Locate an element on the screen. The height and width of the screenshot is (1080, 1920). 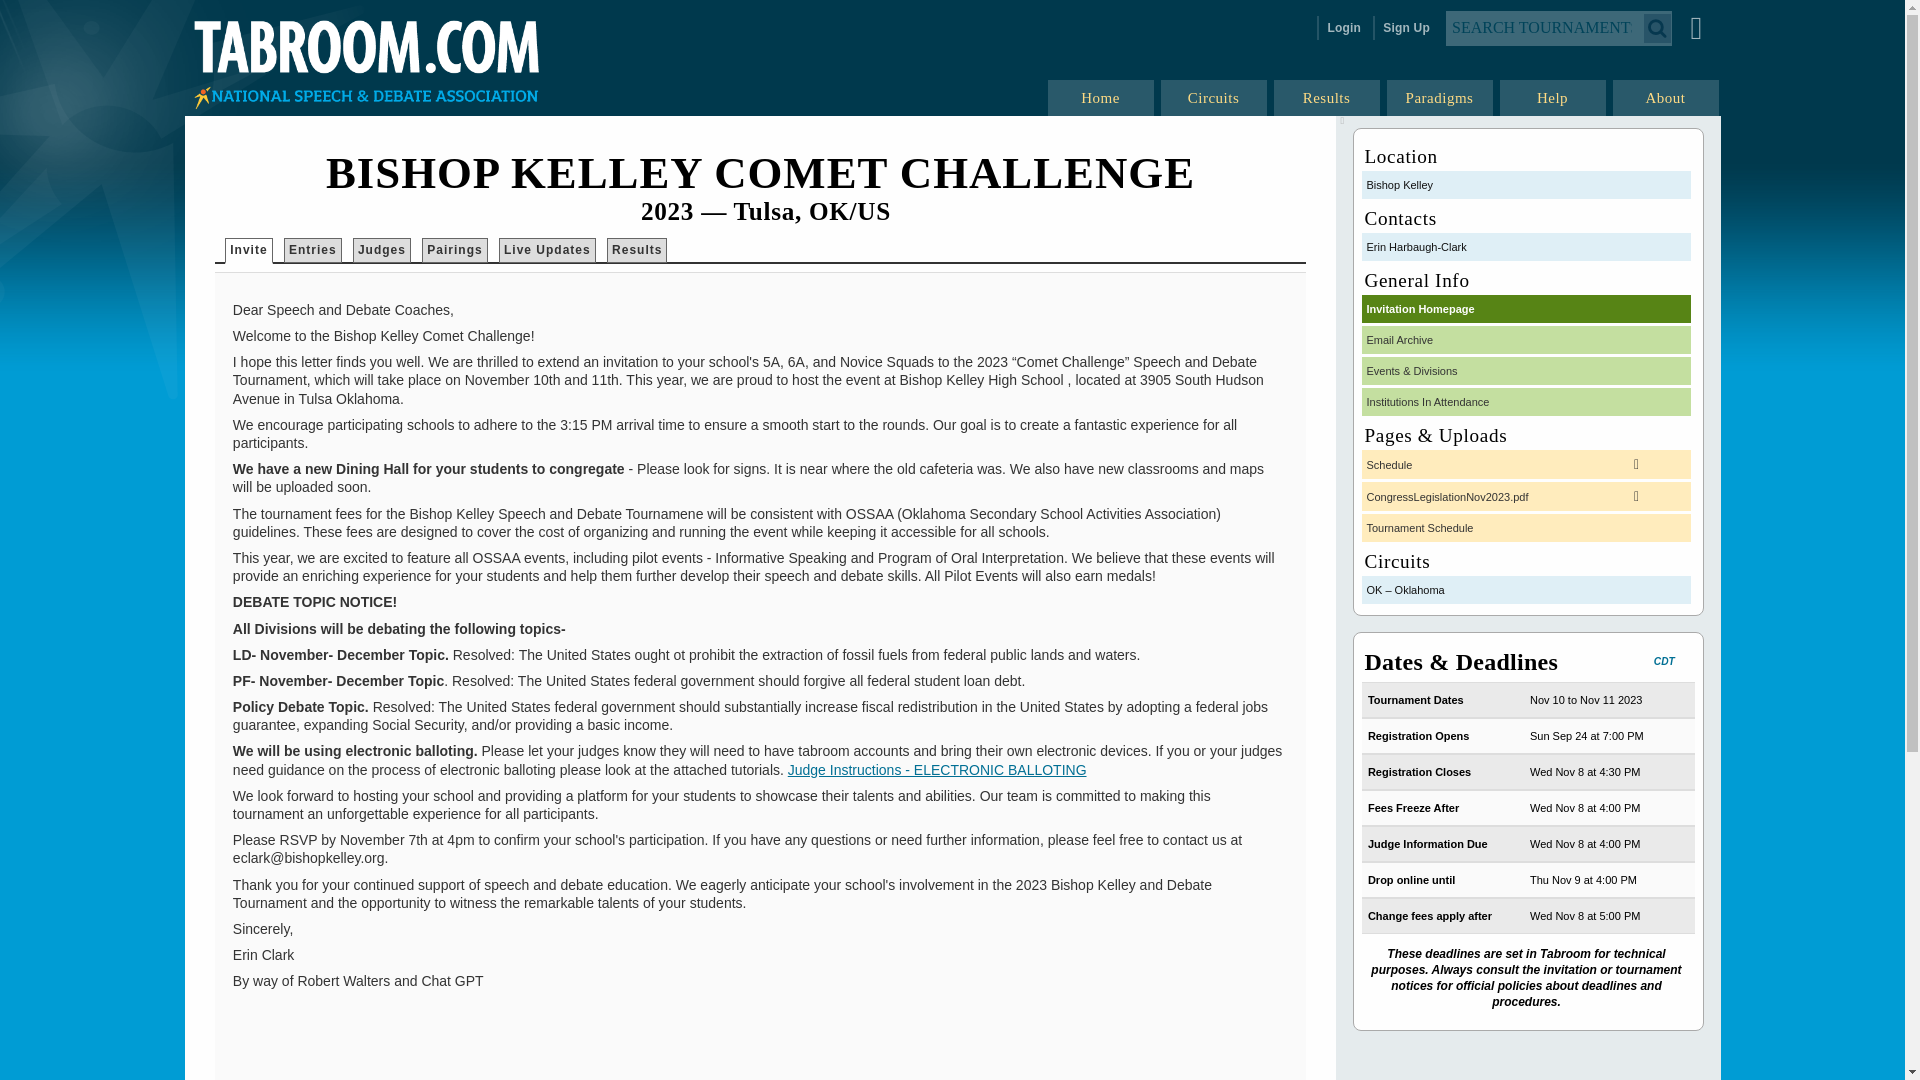
Login is located at coordinates (1342, 28).